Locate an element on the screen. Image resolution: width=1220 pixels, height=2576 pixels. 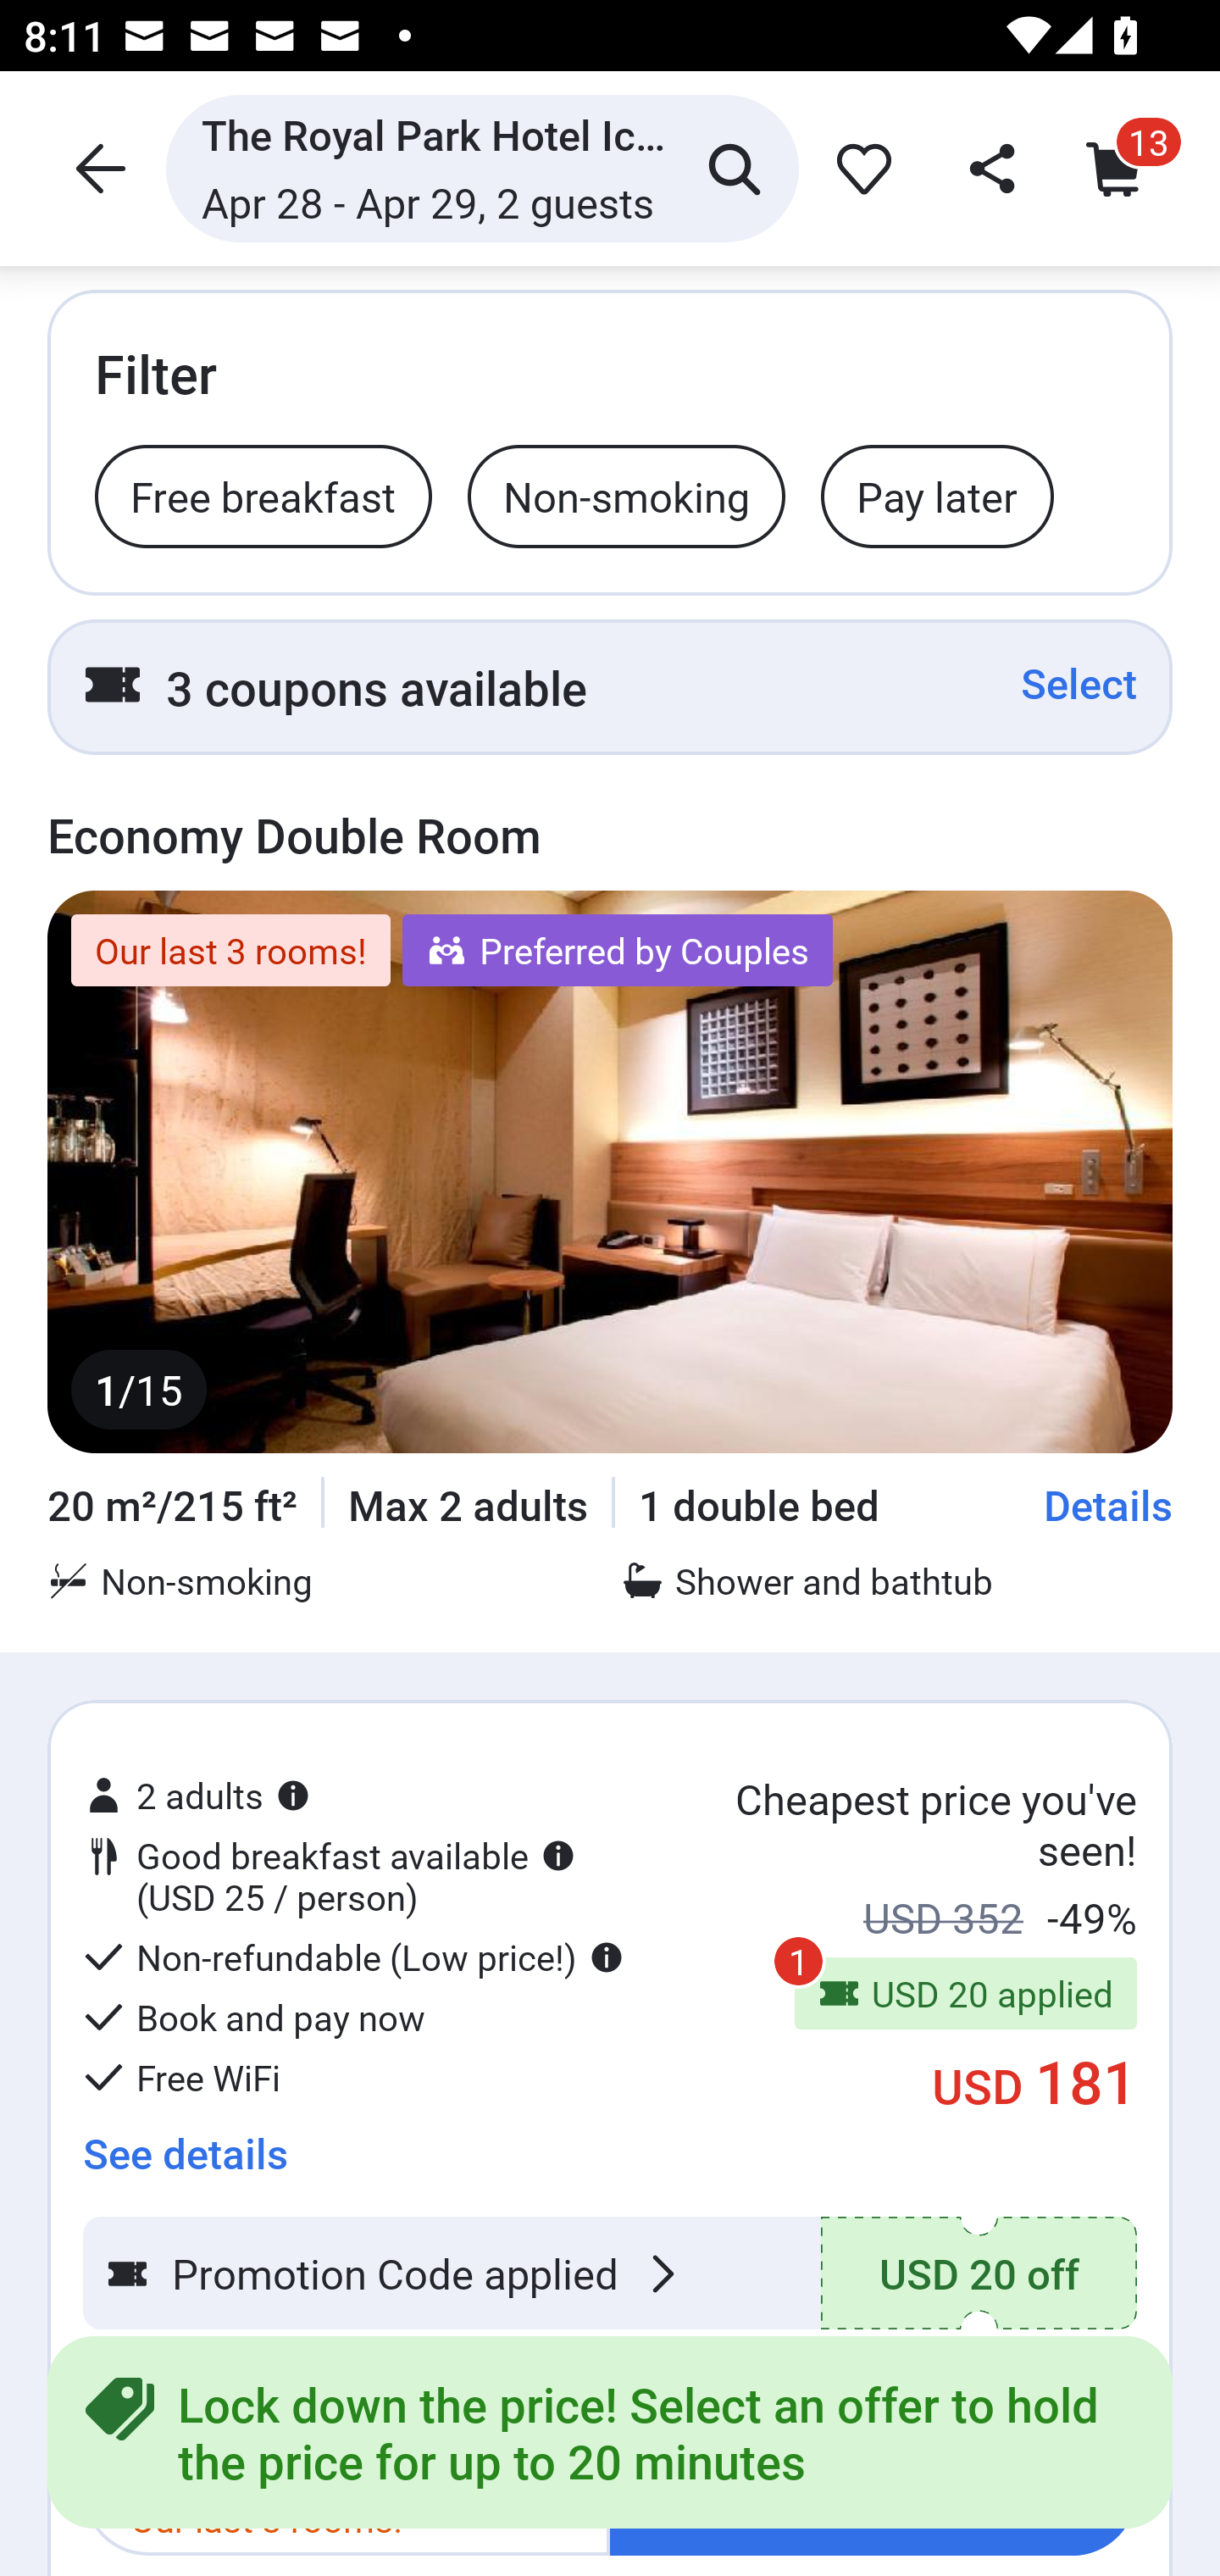
Cart icon cart_item_count 13 is located at coordinates (1122, 168).